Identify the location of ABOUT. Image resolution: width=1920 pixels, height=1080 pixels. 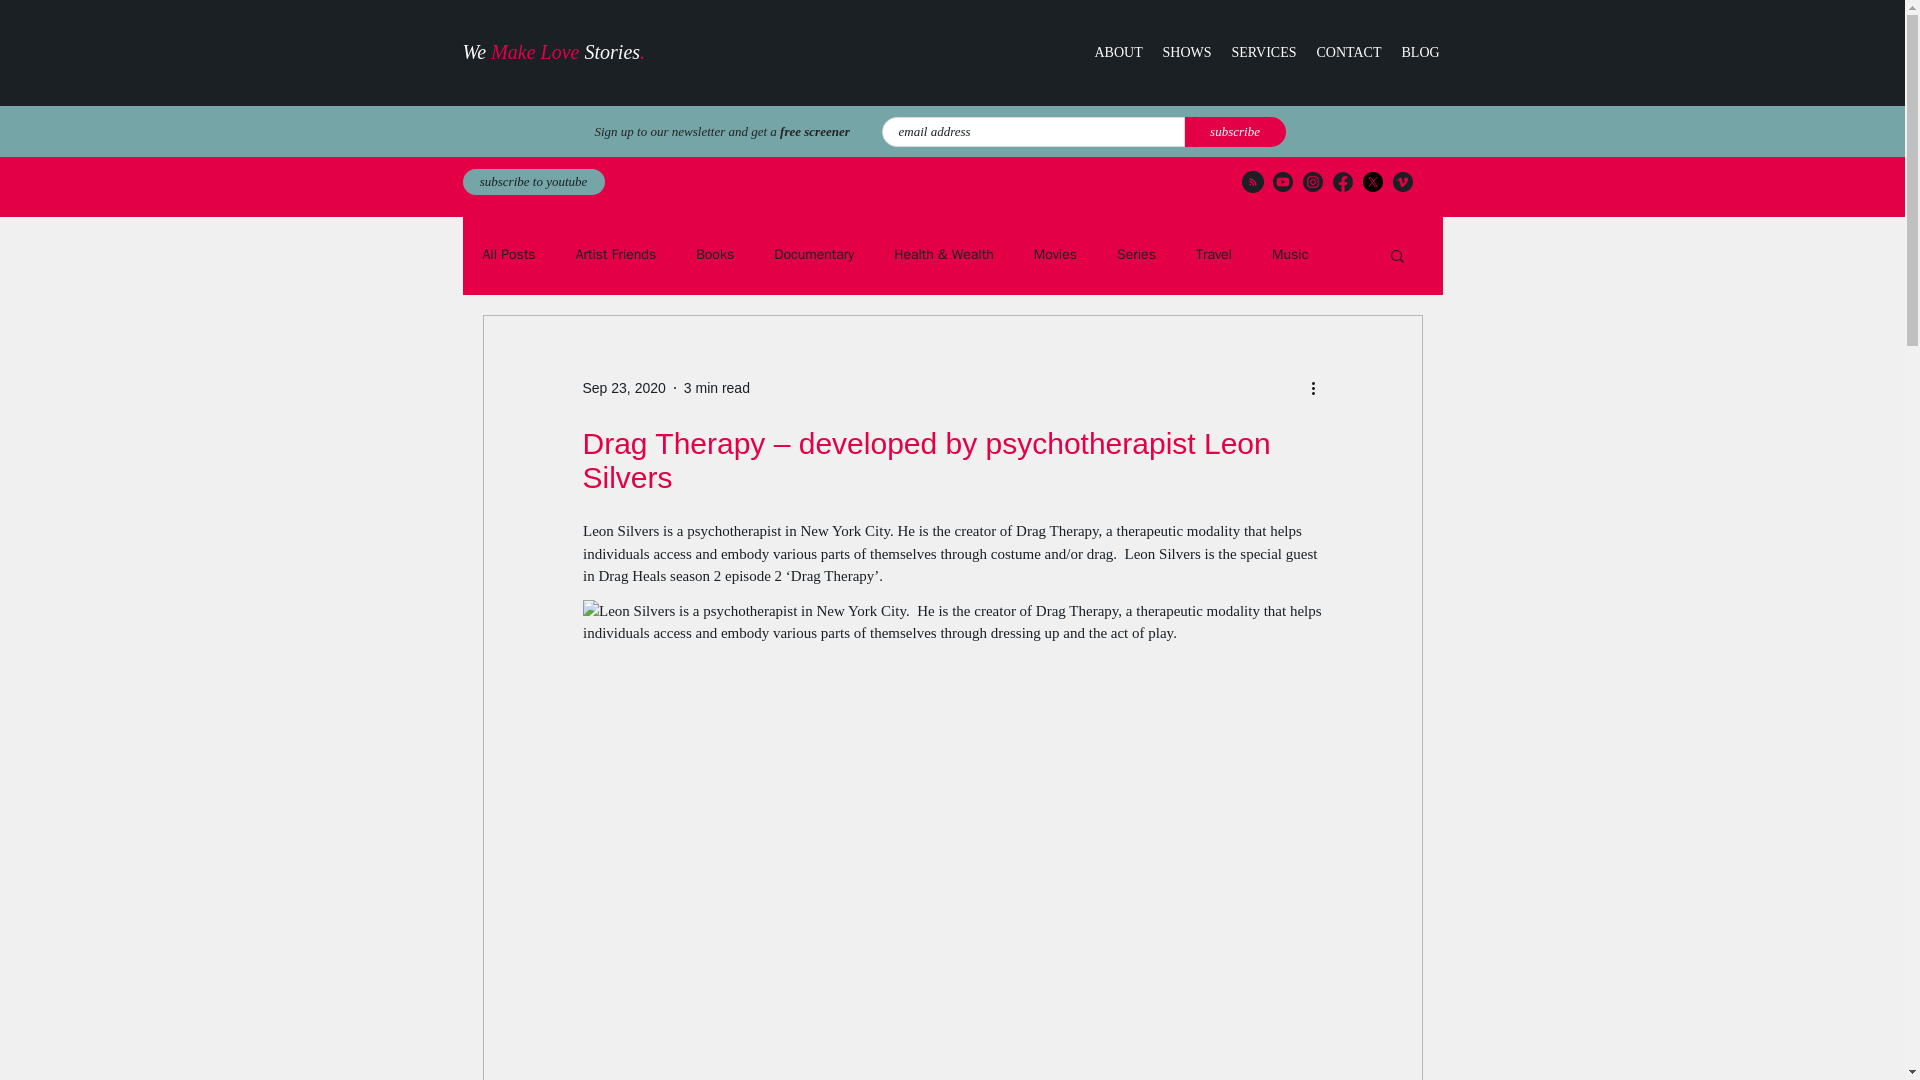
(1118, 52).